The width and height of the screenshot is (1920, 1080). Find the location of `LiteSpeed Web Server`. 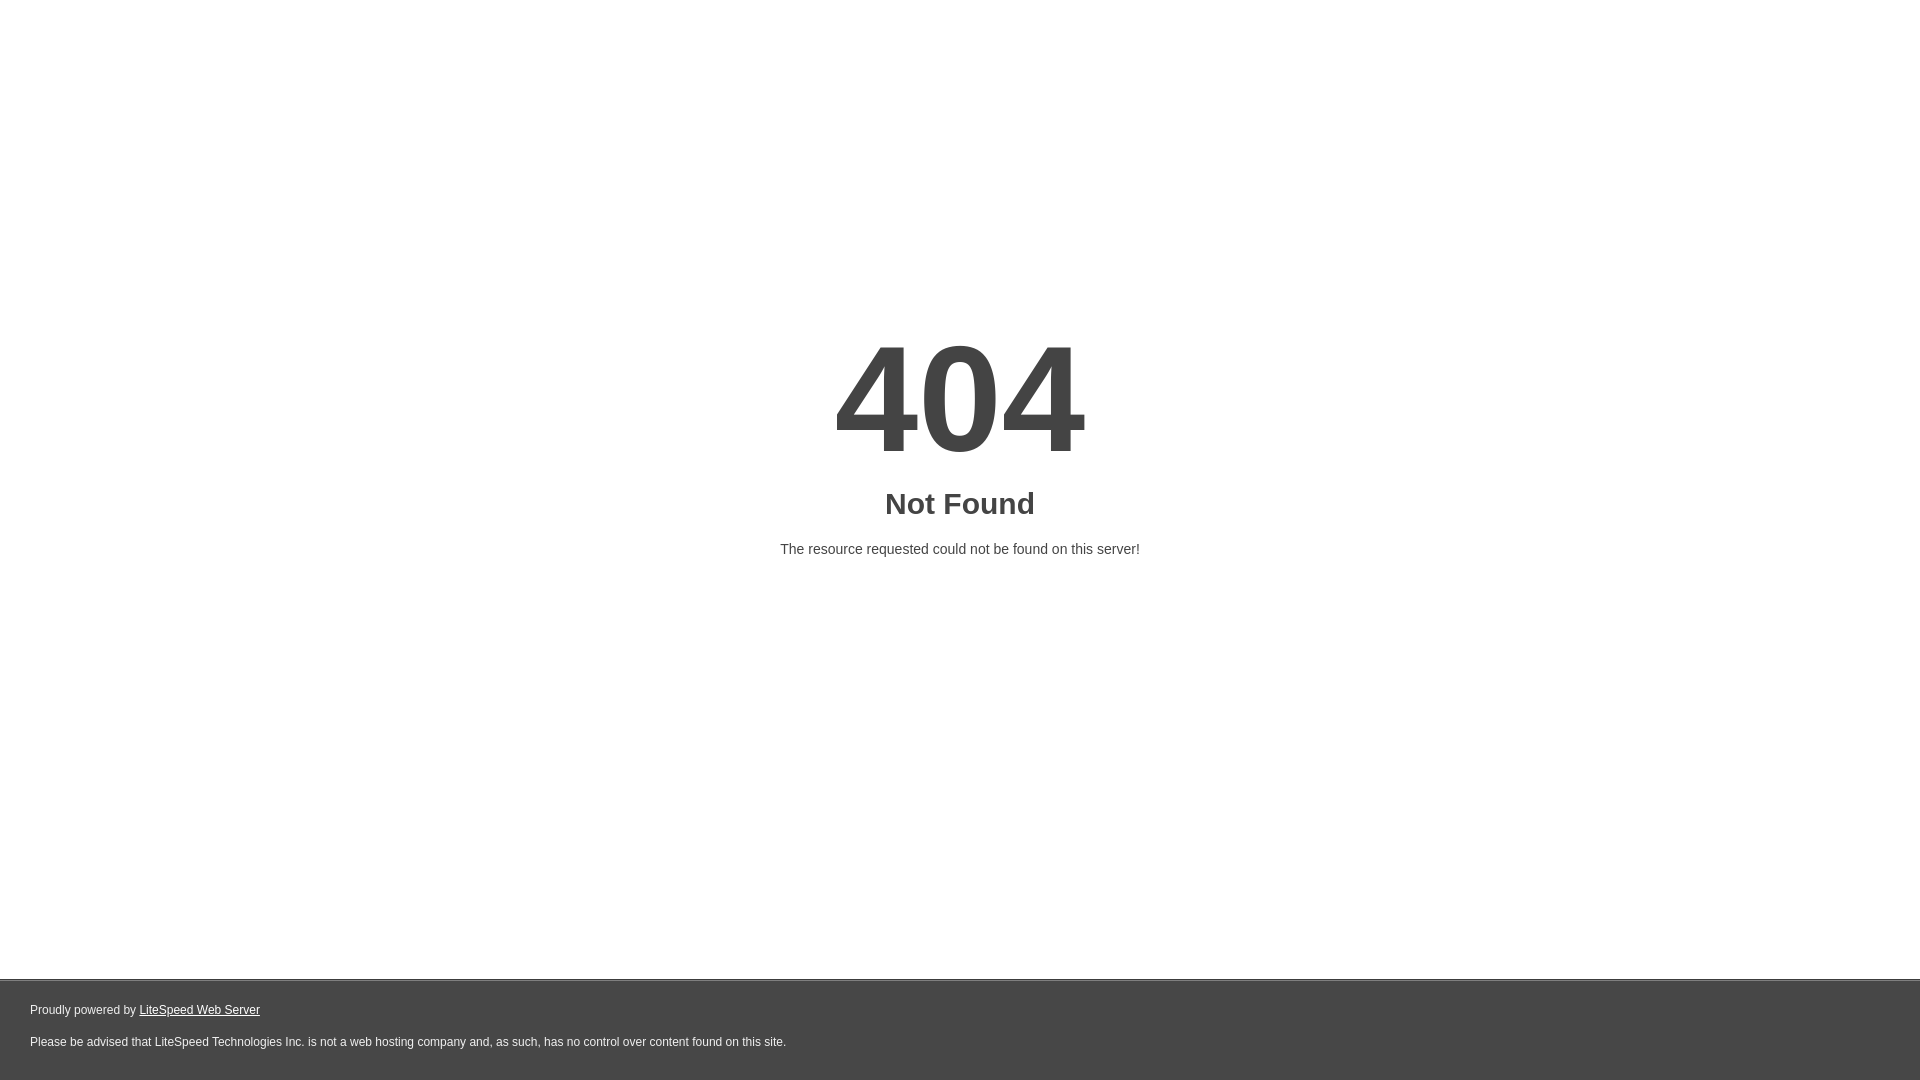

LiteSpeed Web Server is located at coordinates (200, 1010).